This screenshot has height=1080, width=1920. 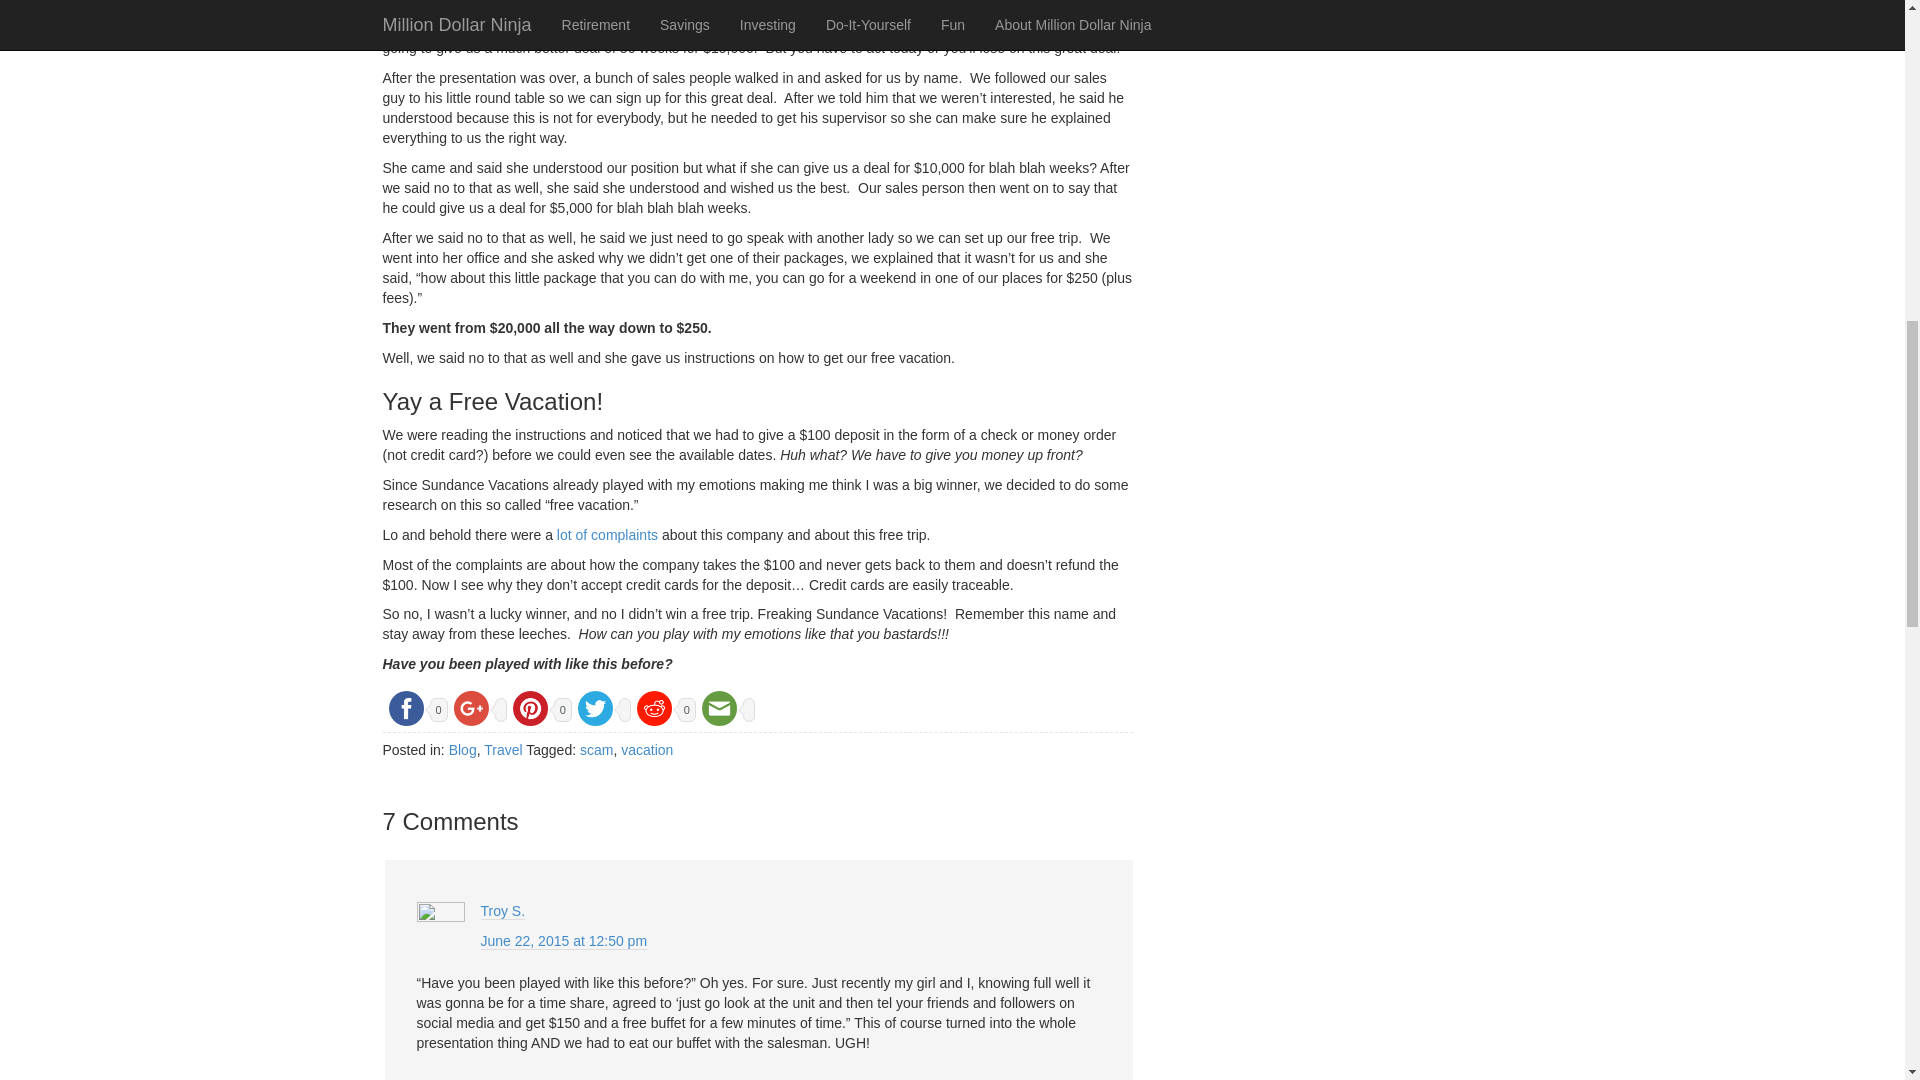 I want to click on Travel, so click(x=502, y=750).